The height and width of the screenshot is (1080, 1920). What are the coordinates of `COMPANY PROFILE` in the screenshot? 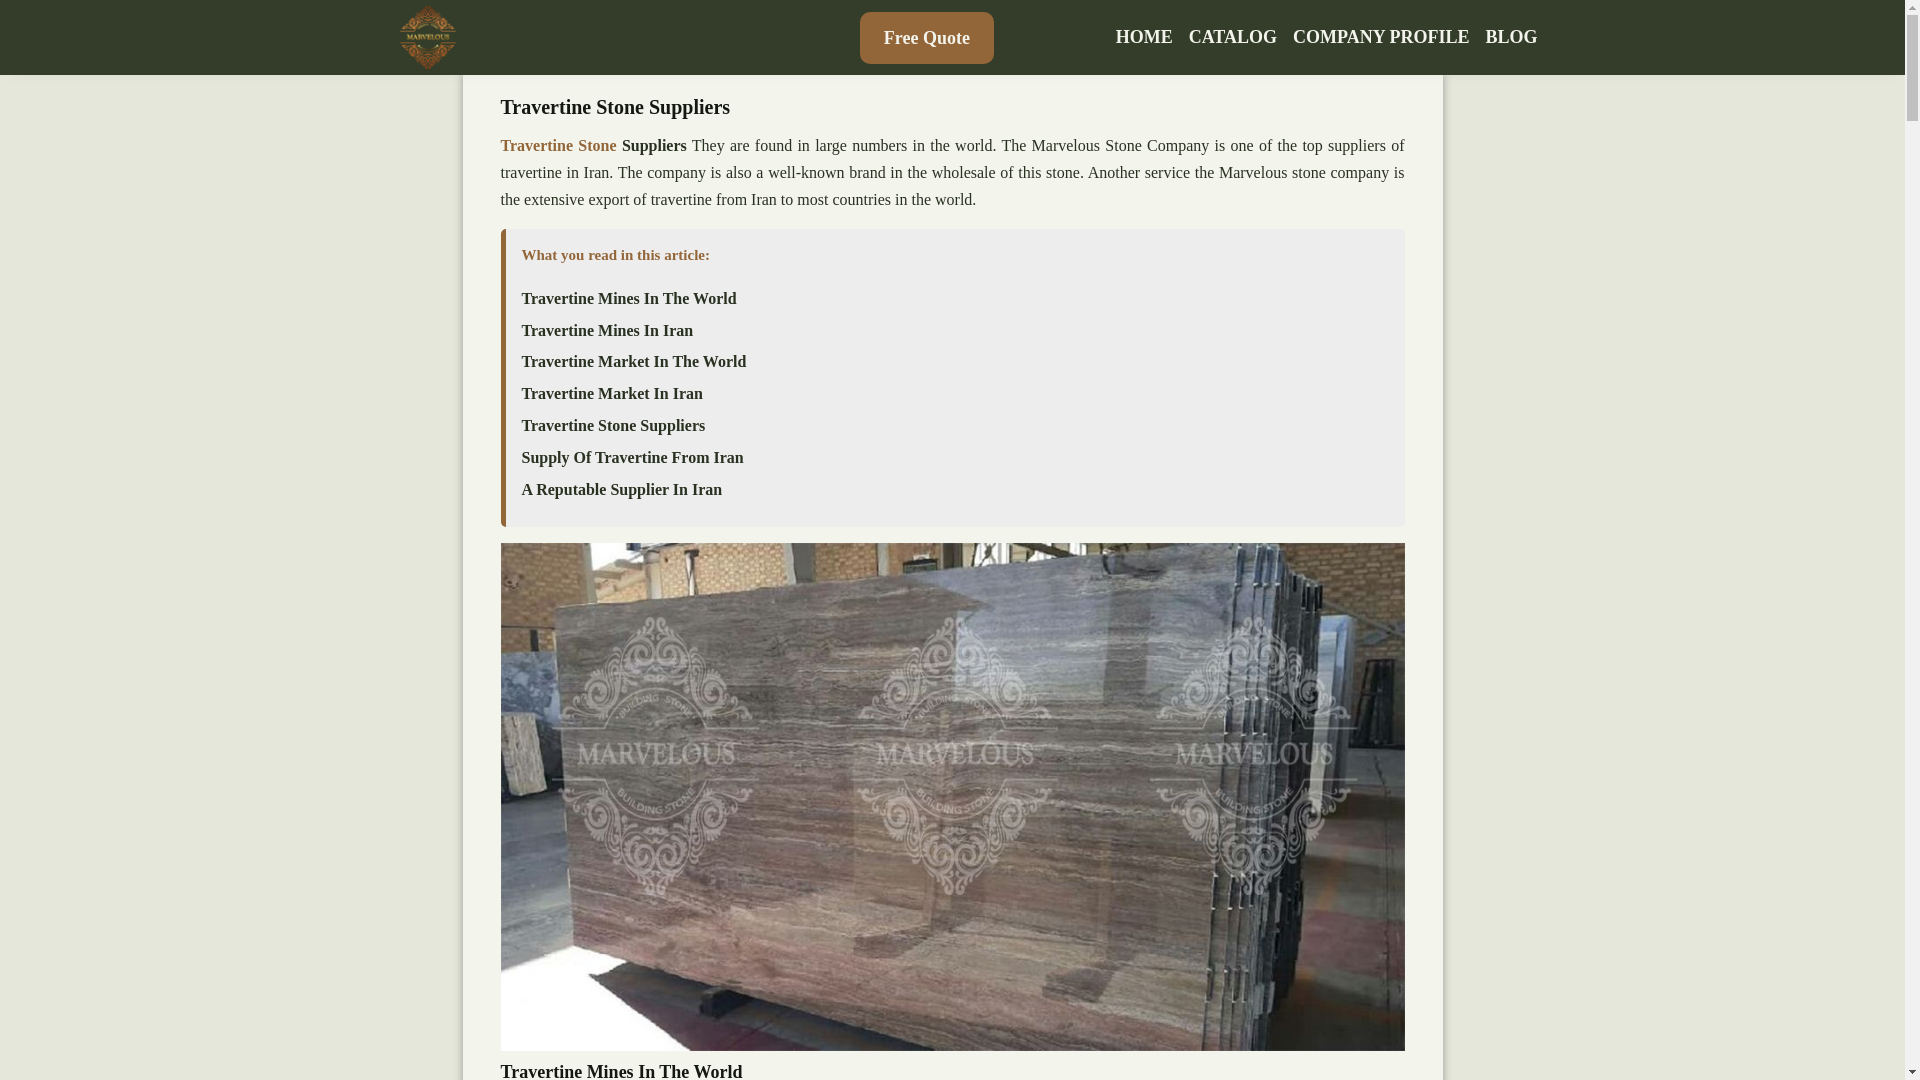 It's located at (1380, 37).